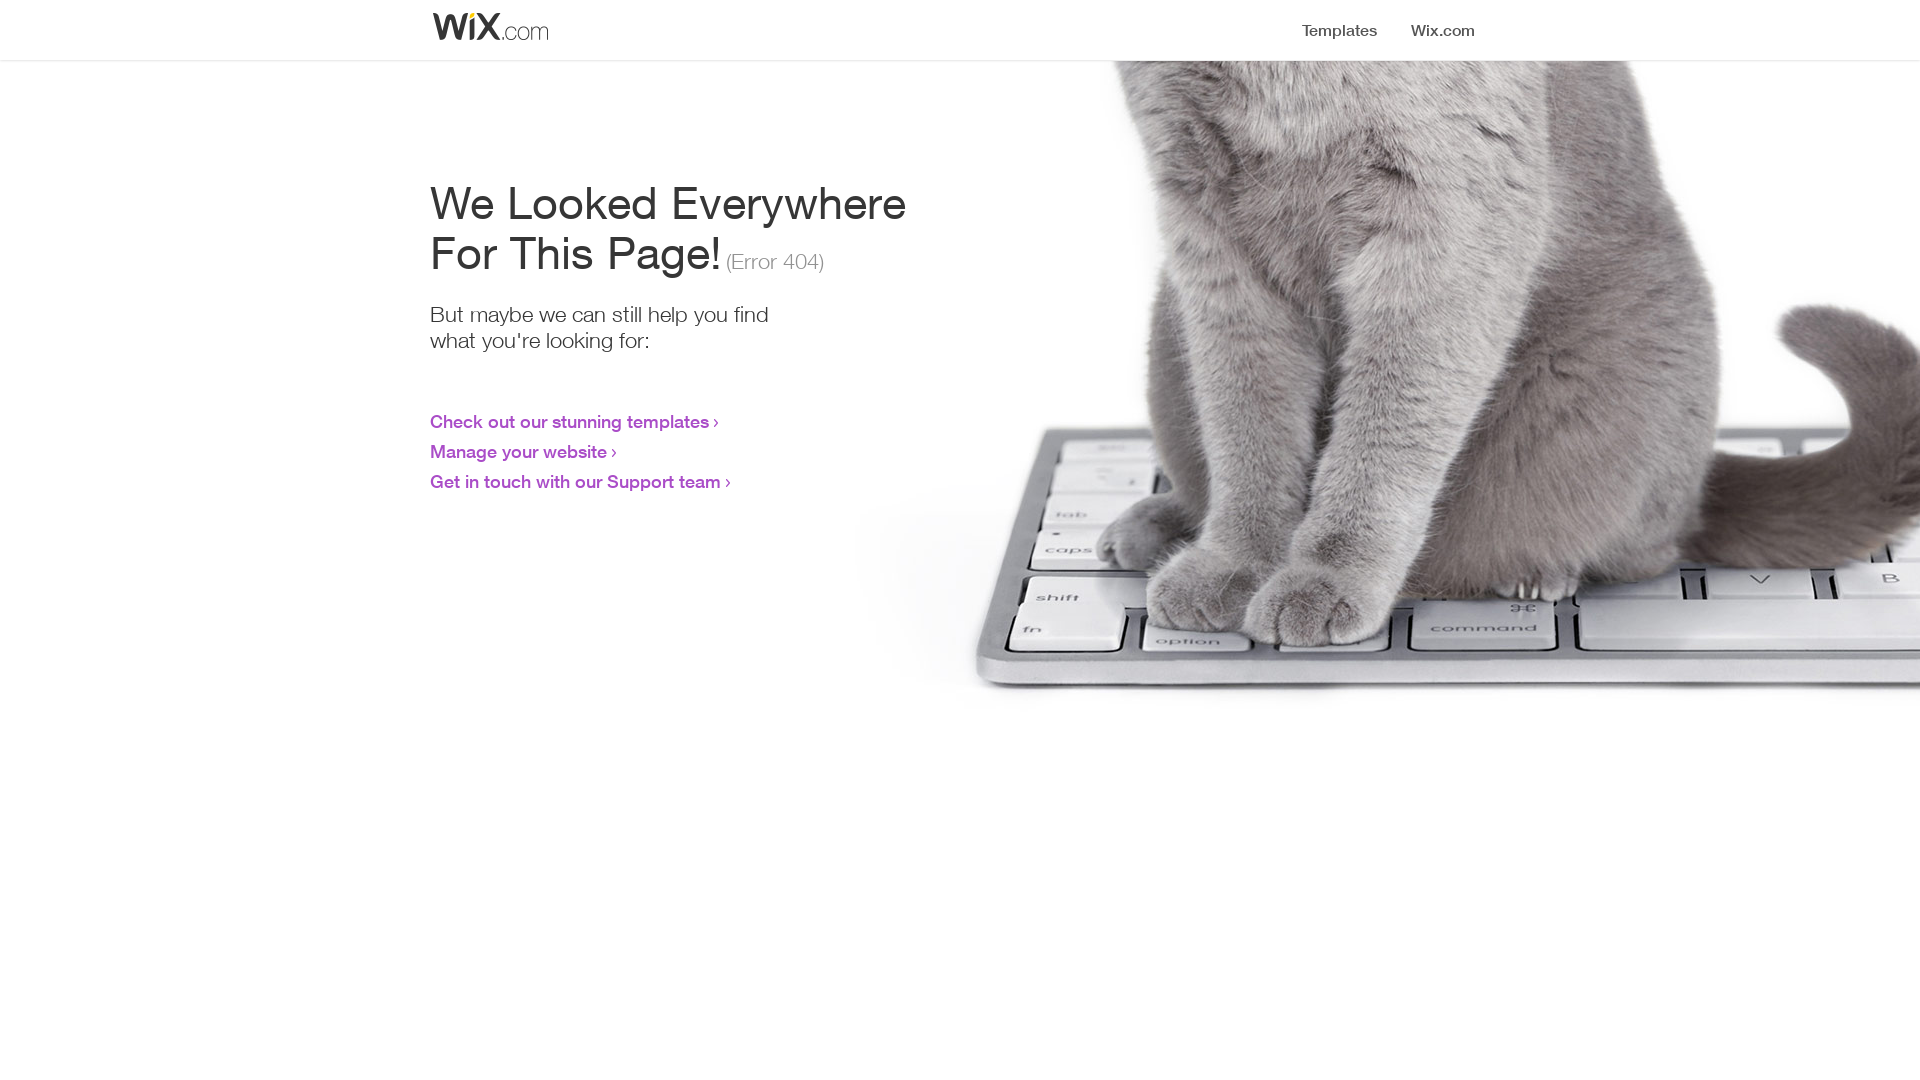 The image size is (1920, 1080). Describe the element at coordinates (518, 451) in the screenshot. I see `Manage your website` at that location.